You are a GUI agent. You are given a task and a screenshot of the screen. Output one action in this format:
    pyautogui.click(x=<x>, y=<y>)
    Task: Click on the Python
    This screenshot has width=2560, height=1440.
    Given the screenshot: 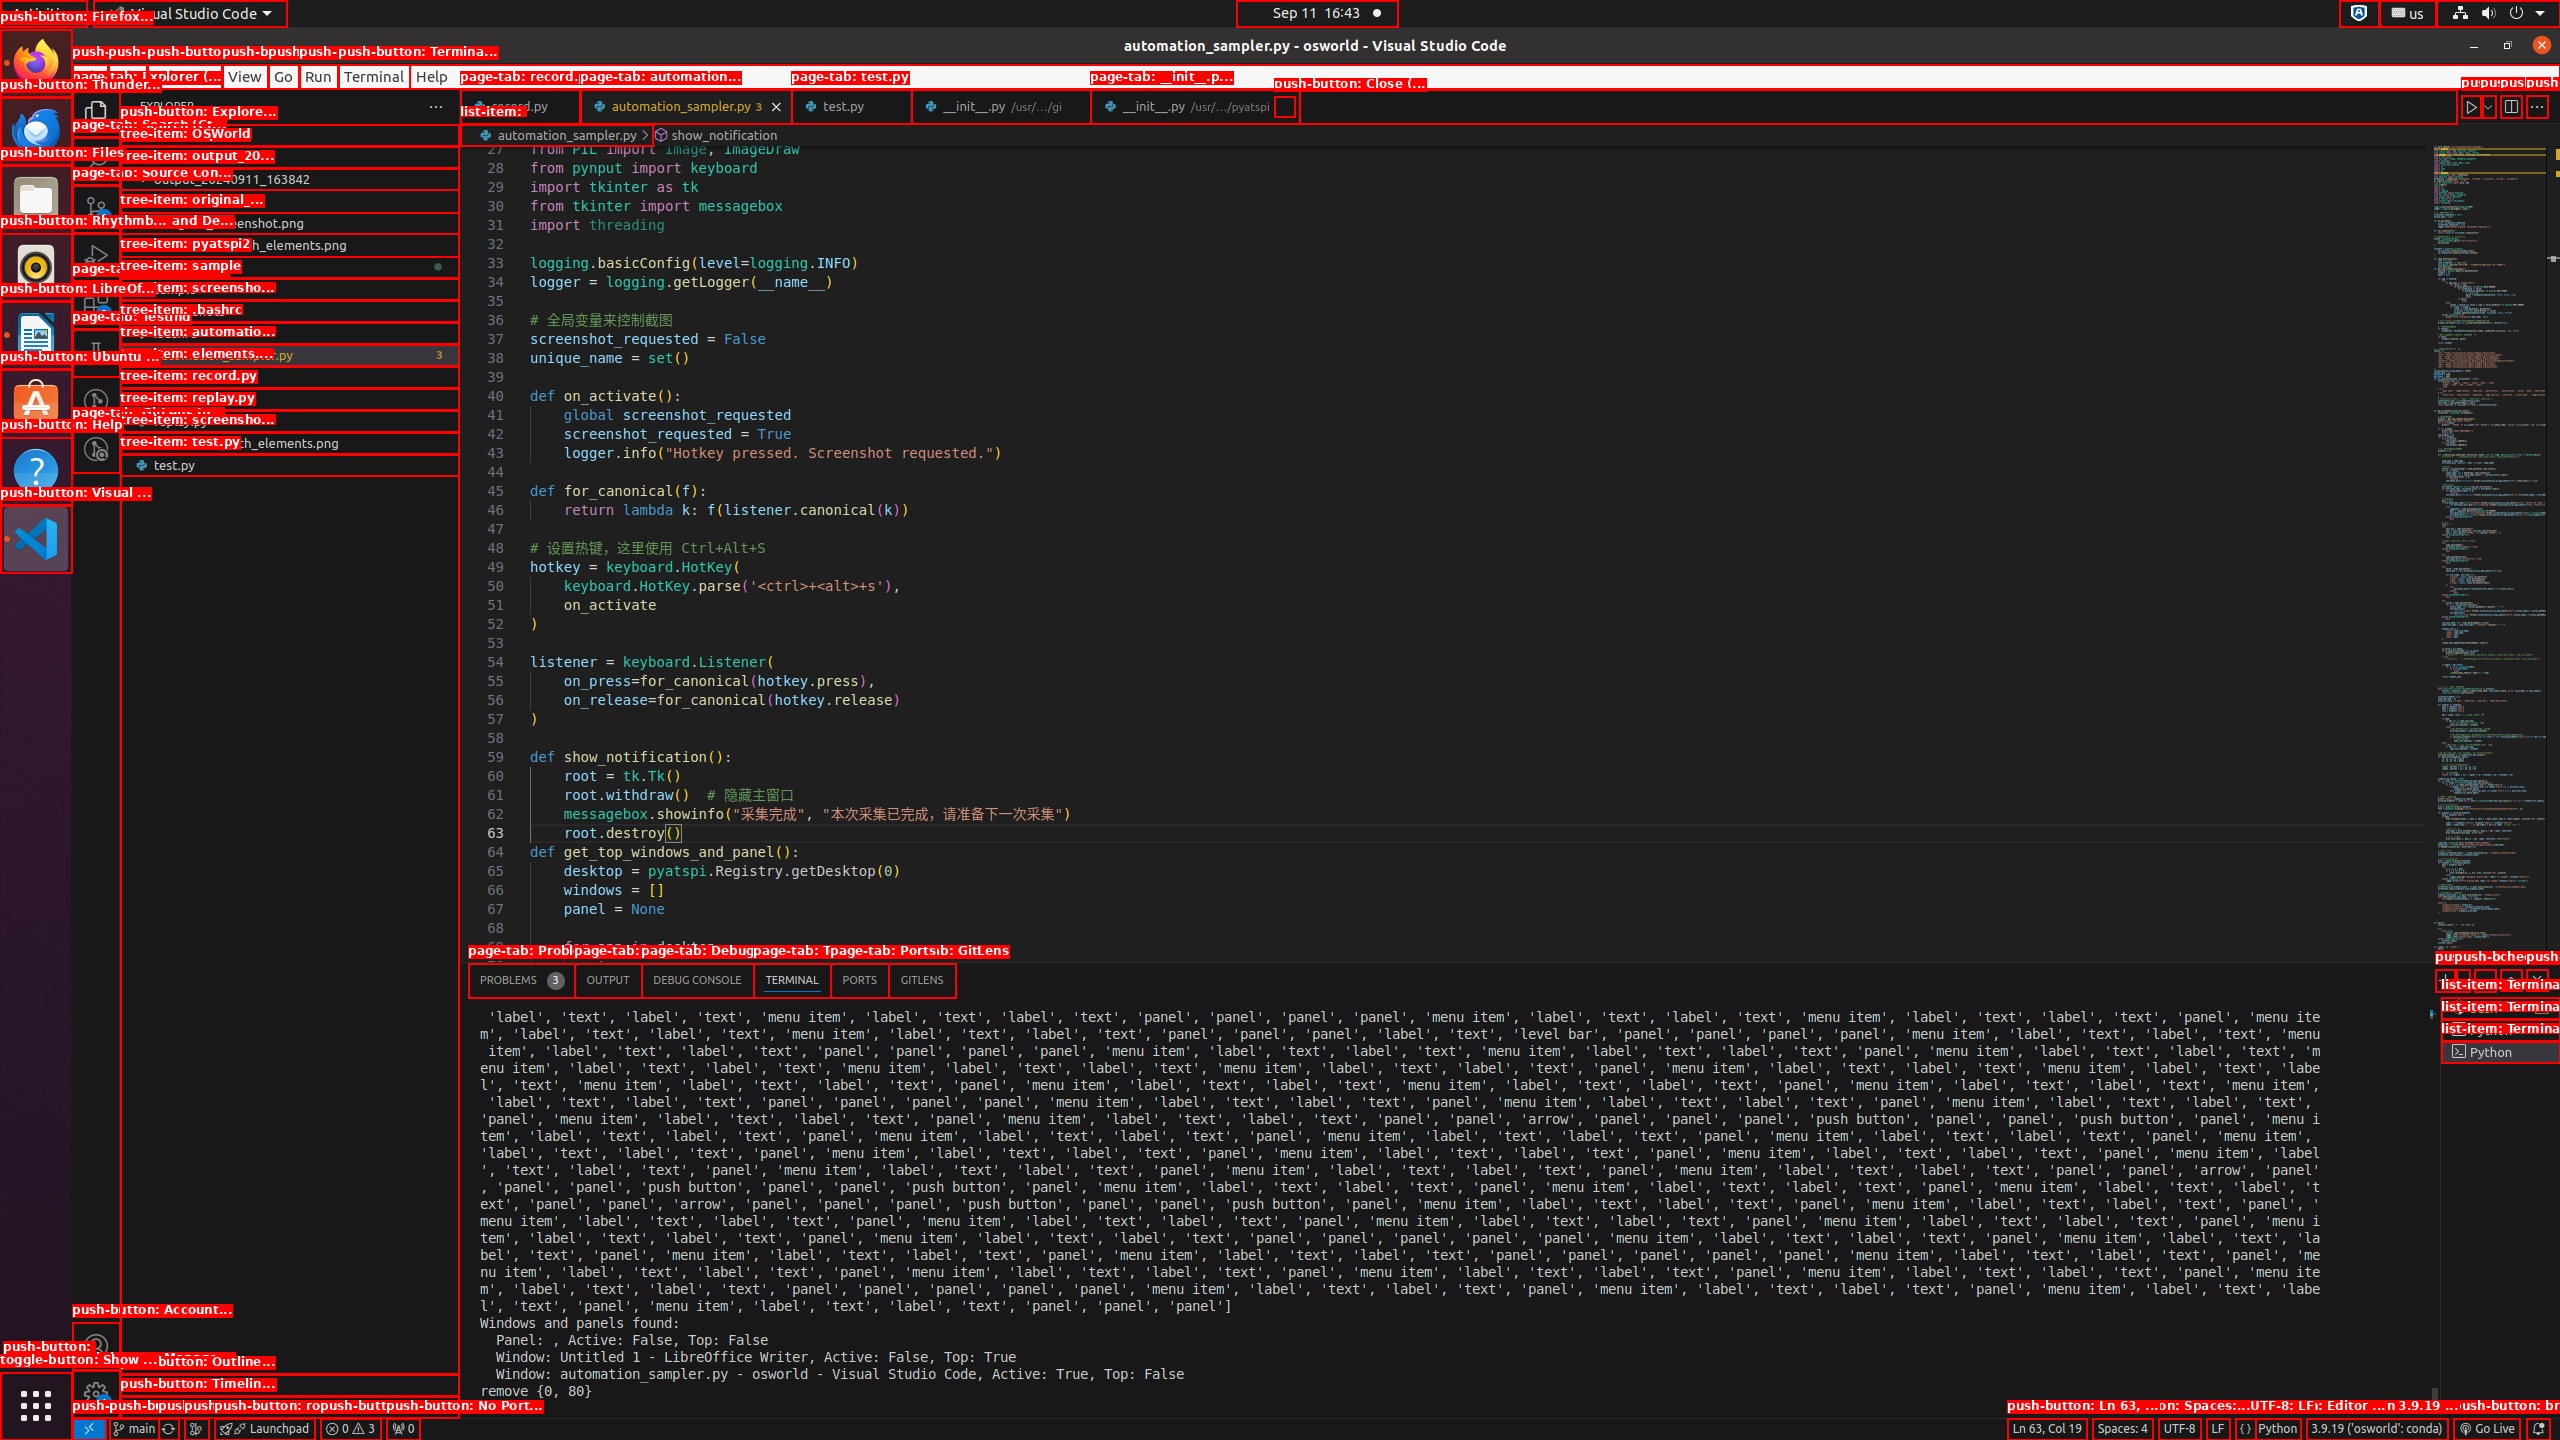 What is the action you would take?
    pyautogui.click(x=2278, y=1429)
    